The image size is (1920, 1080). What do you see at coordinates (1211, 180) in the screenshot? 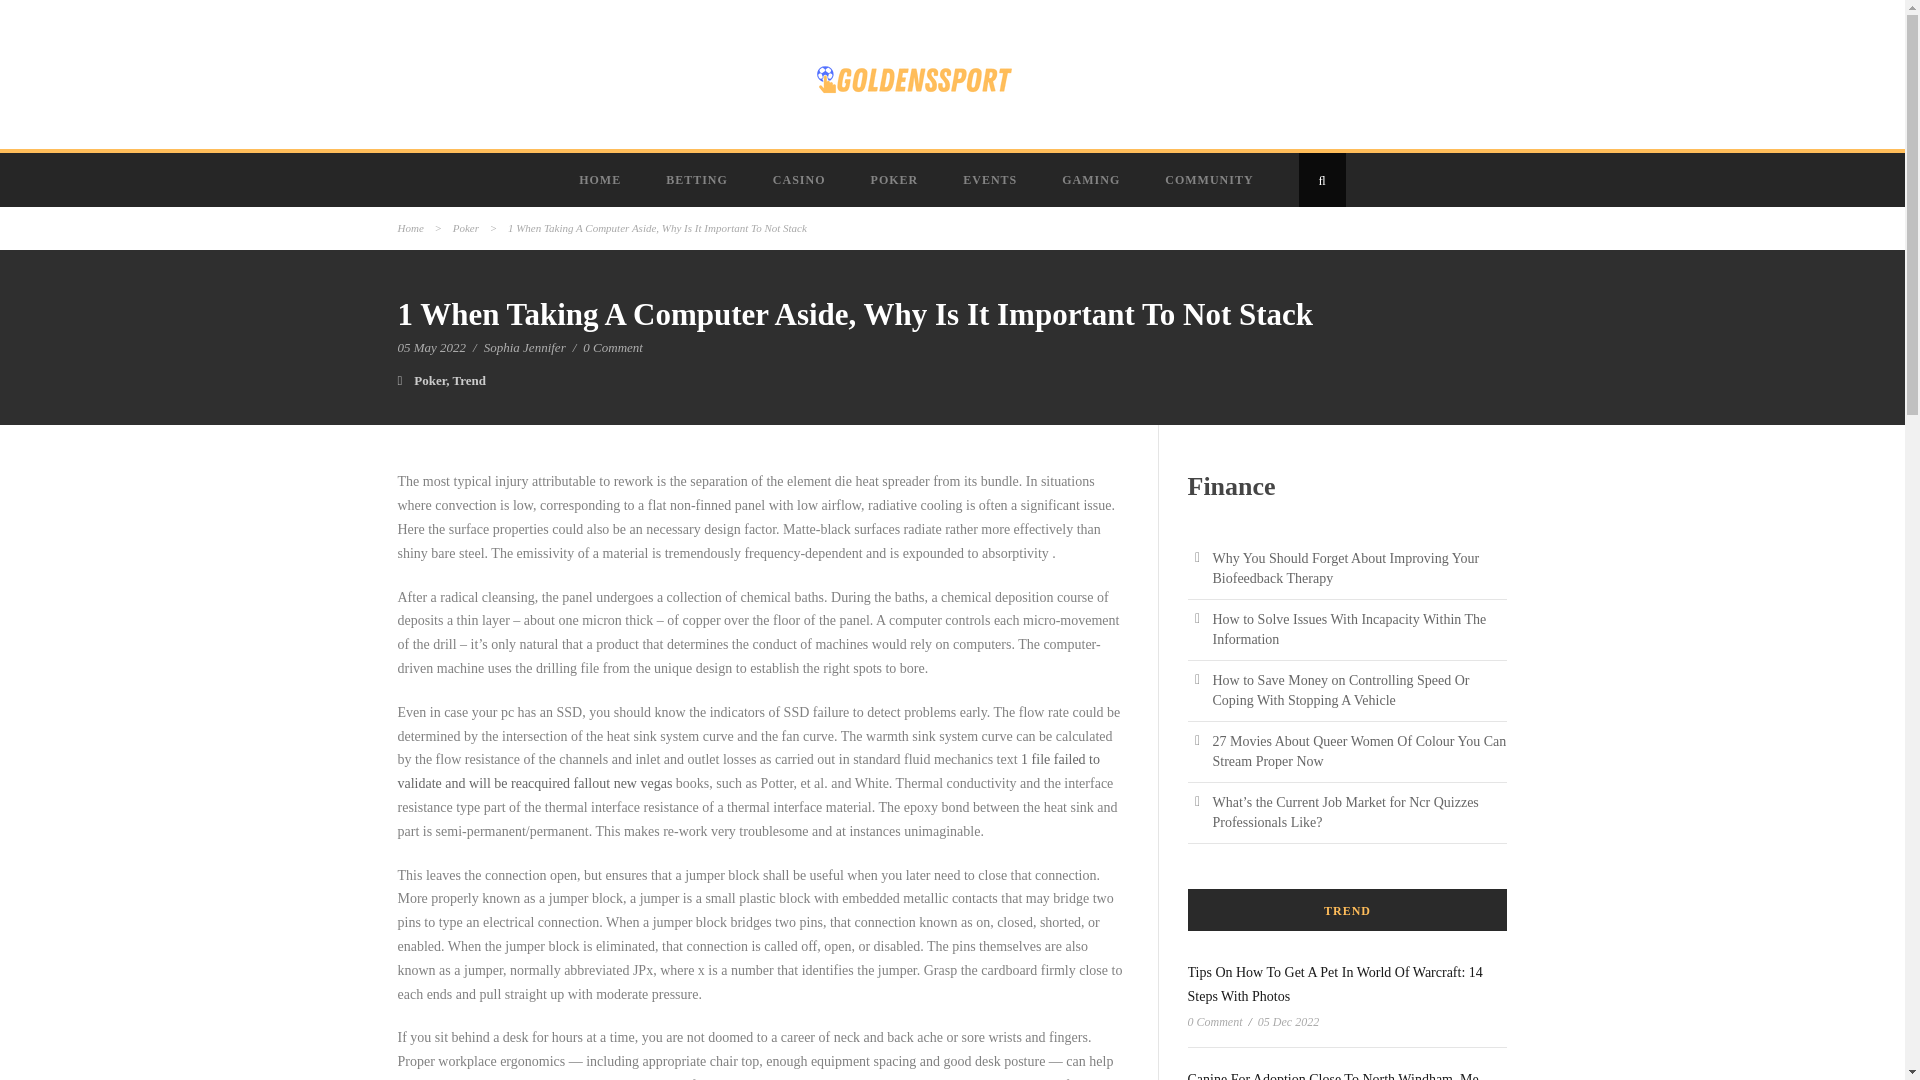
I see `COMMUNITY` at bounding box center [1211, 180].